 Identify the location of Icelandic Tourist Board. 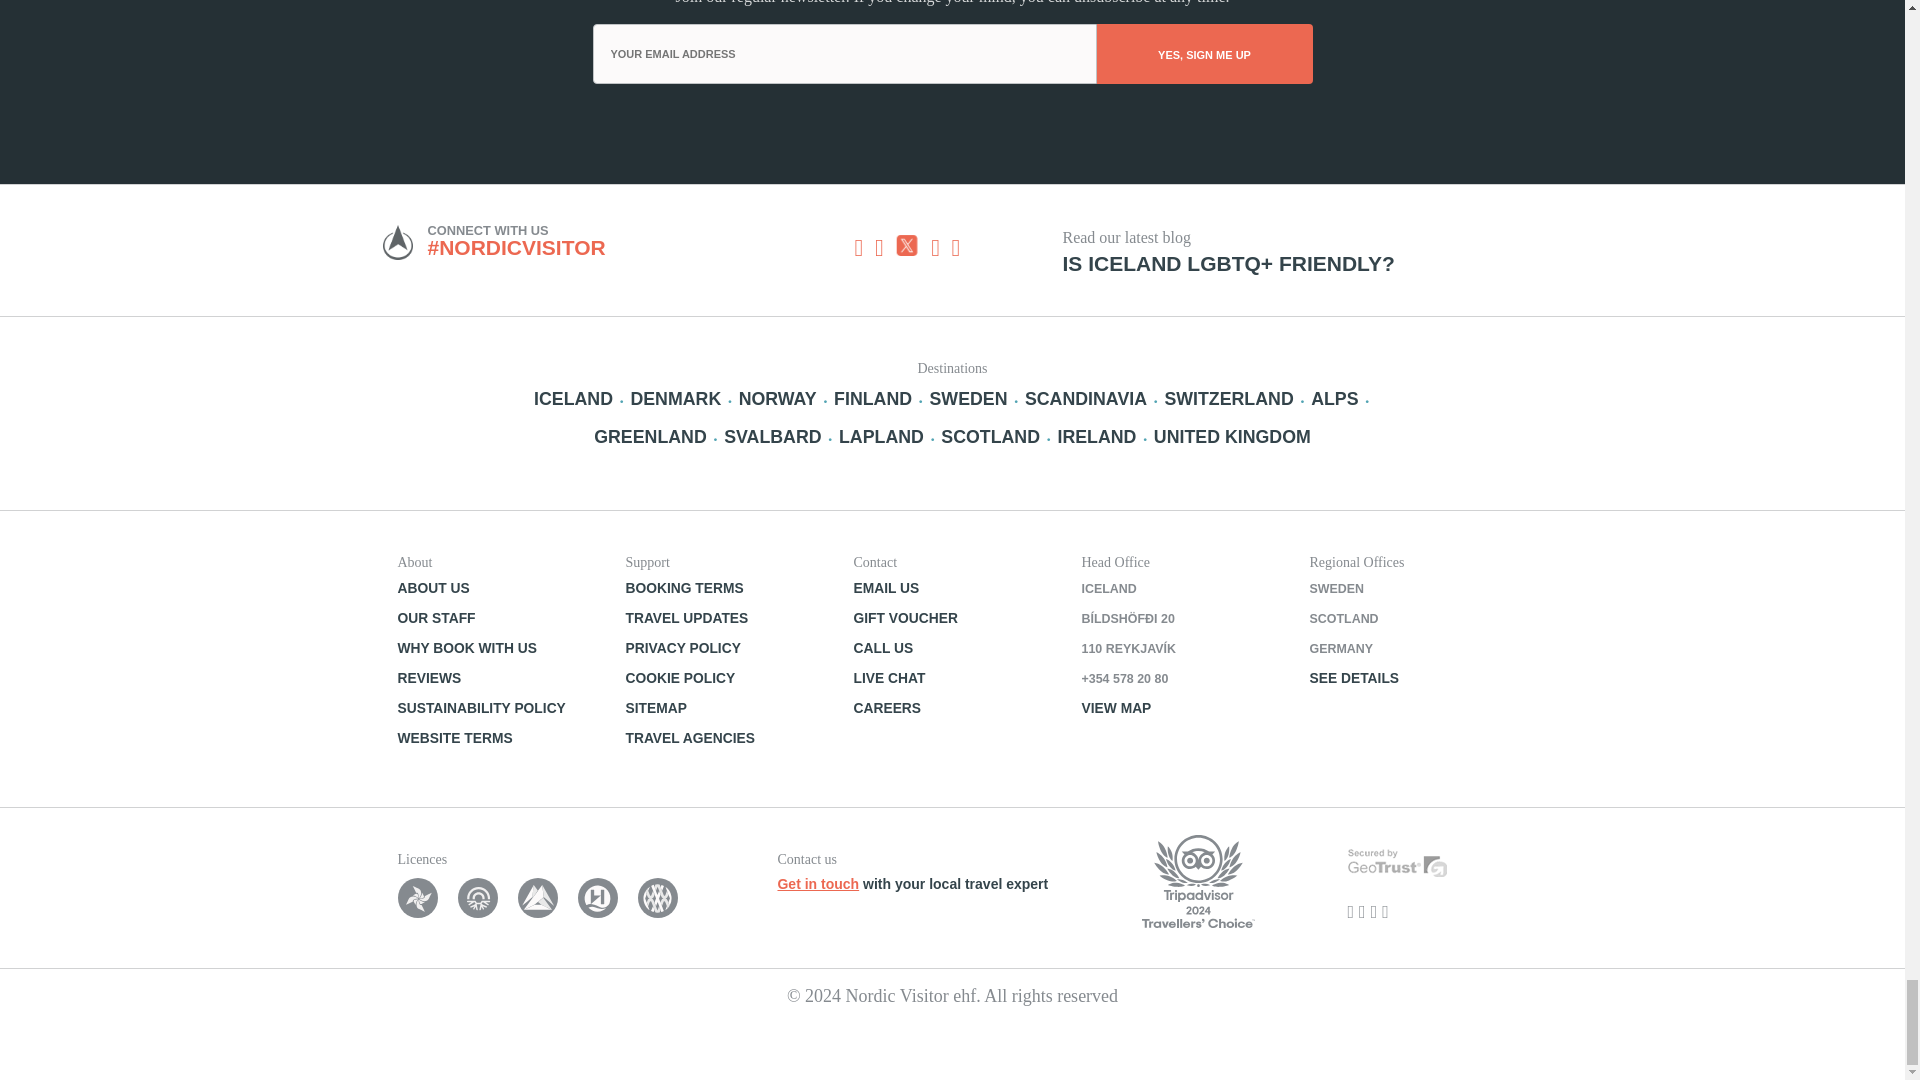
(478, 898).